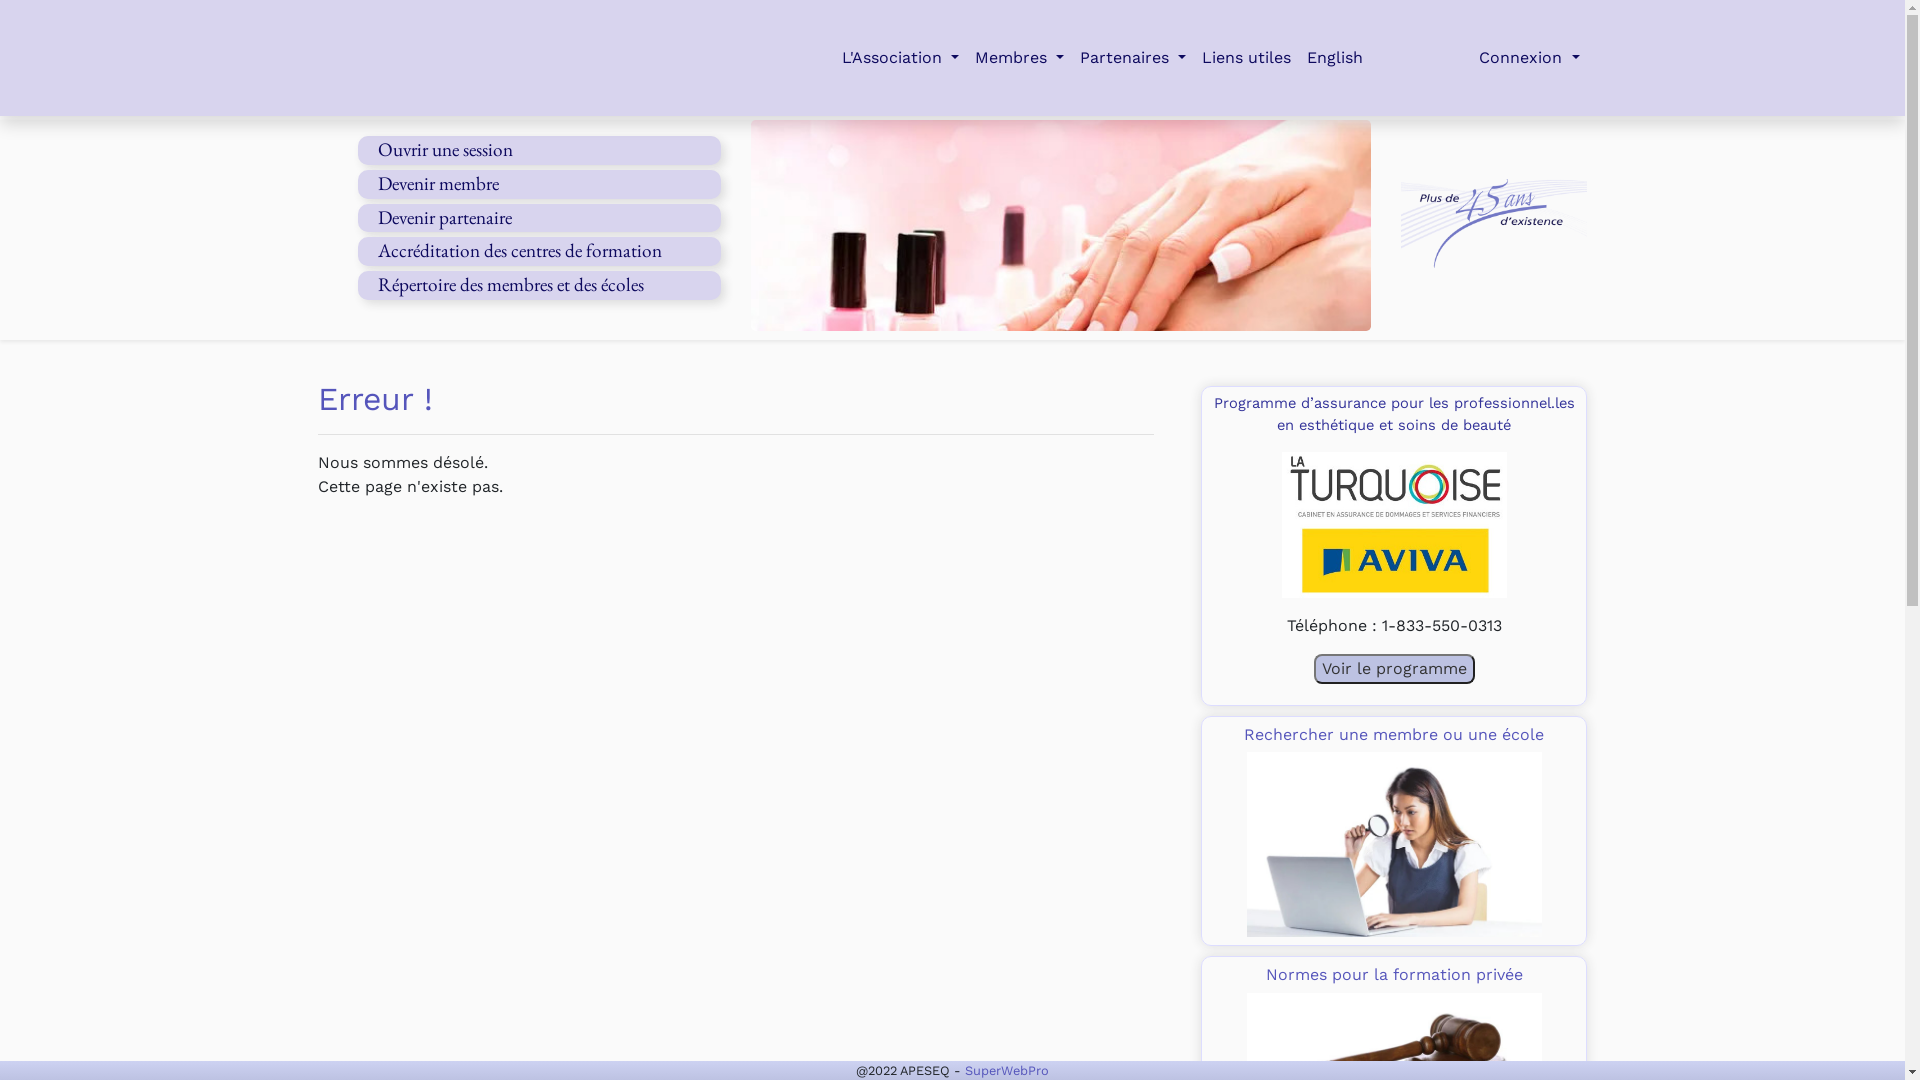 This screenshot has width=1920, height=1080. I want to click on Partenaires, so click(1133, 58).